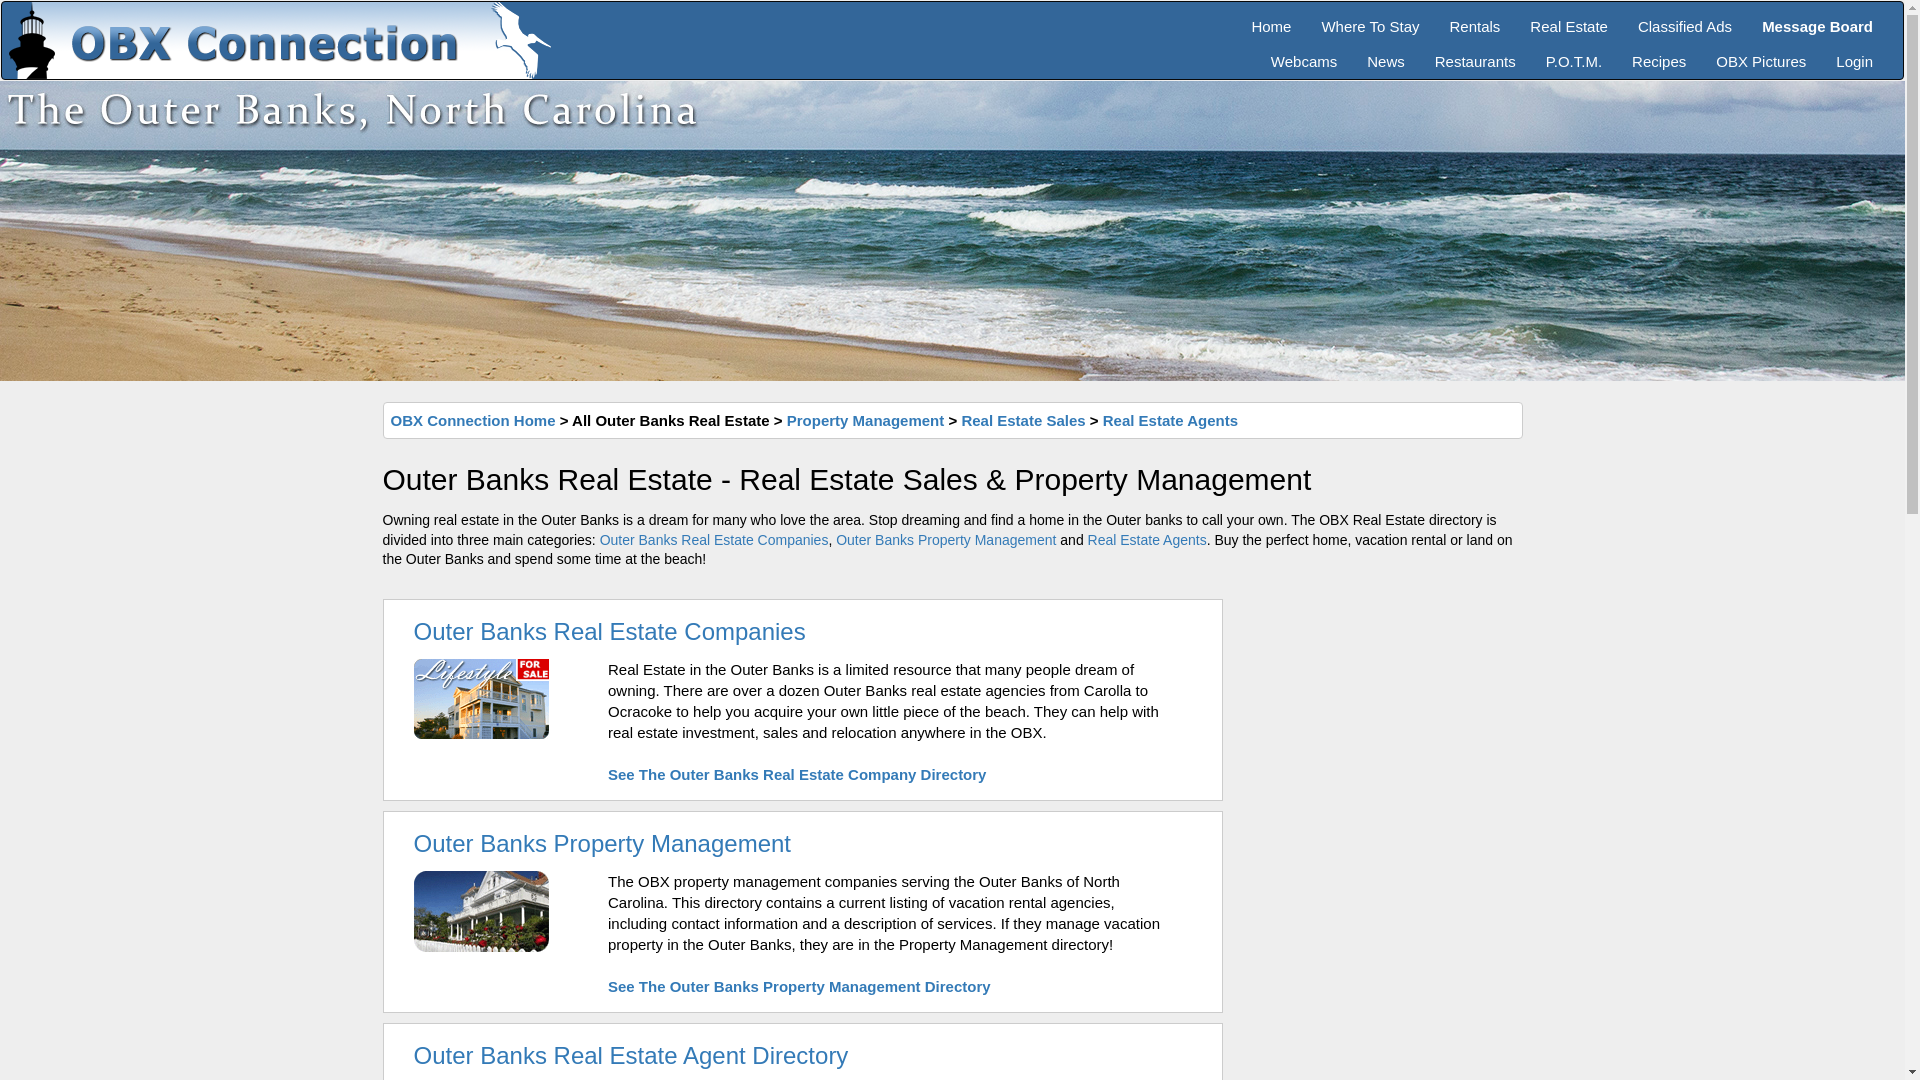  I want to click on OBX Connection Home, so click(472, 420).